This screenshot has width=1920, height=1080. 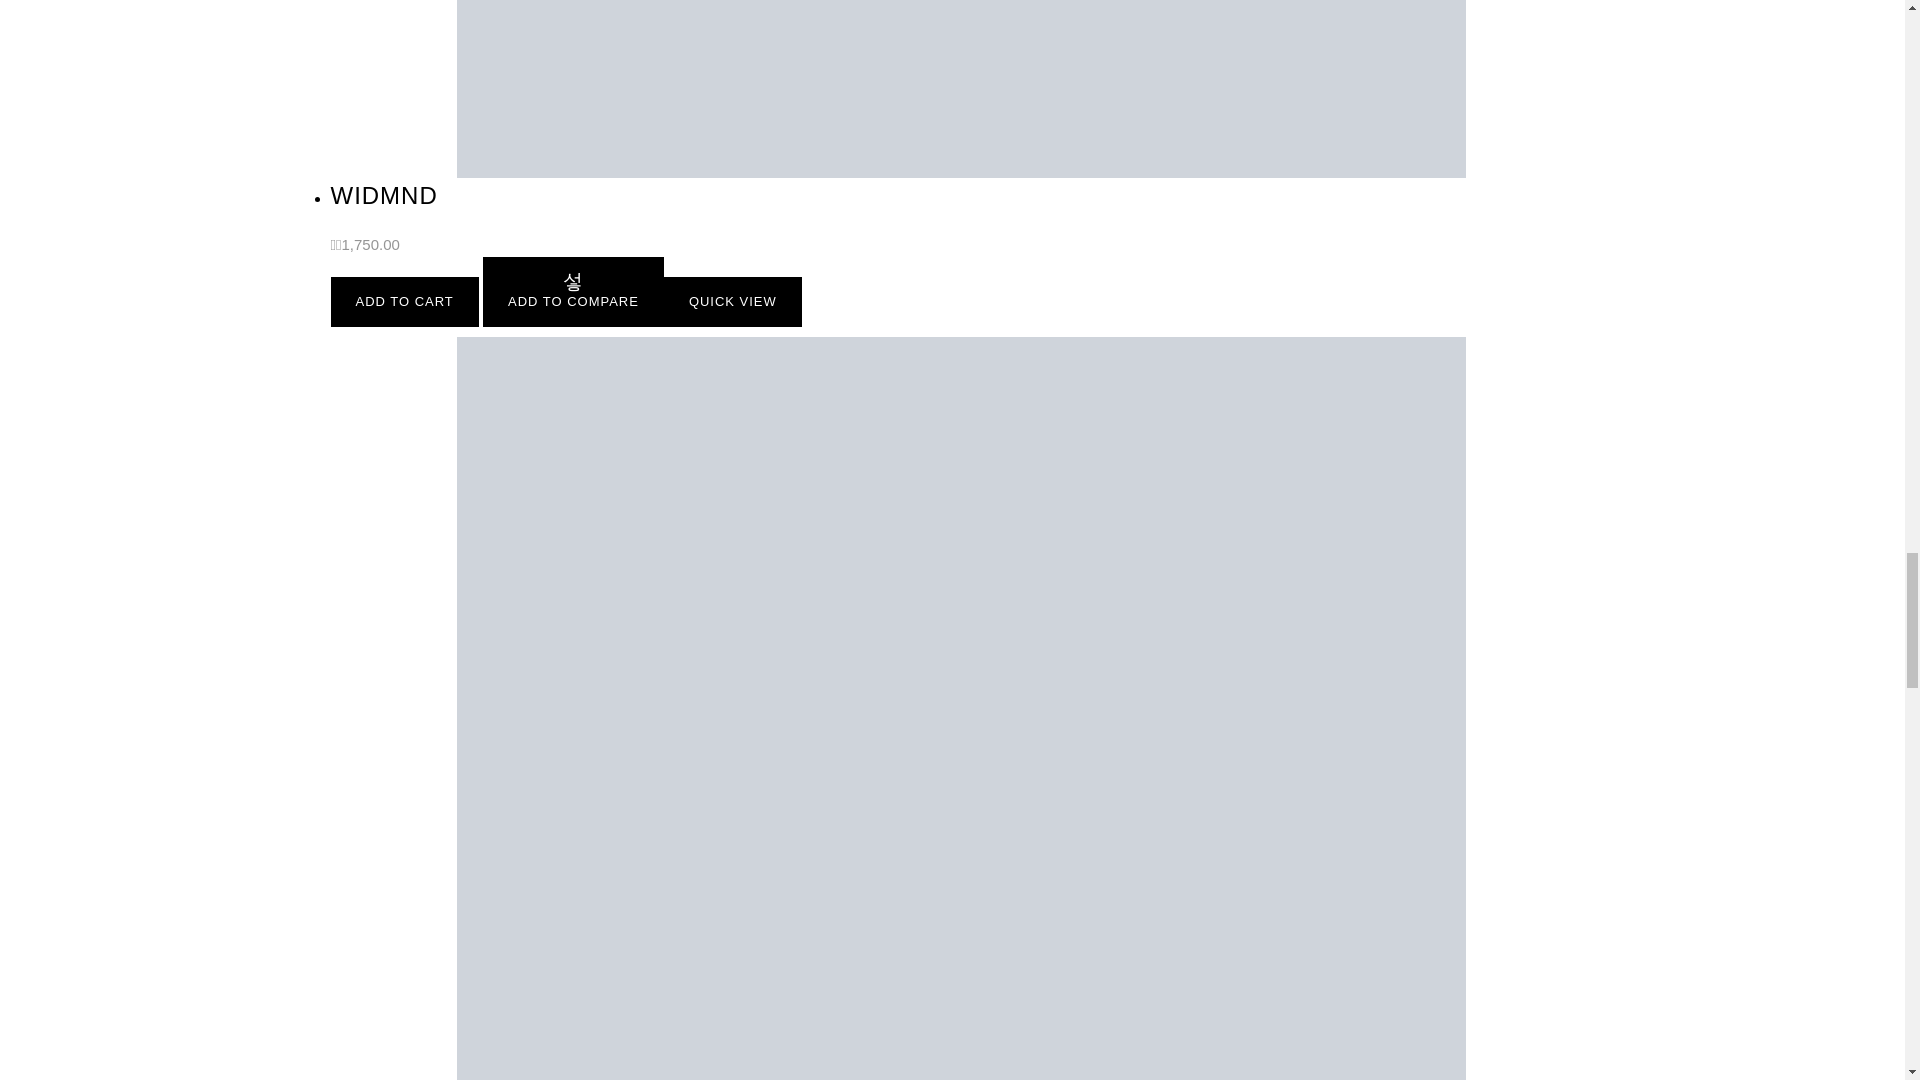 What do you see at coordinates (404, 302) in the screenshot?
I see `Add to cart` at bounding box center [404, 302].